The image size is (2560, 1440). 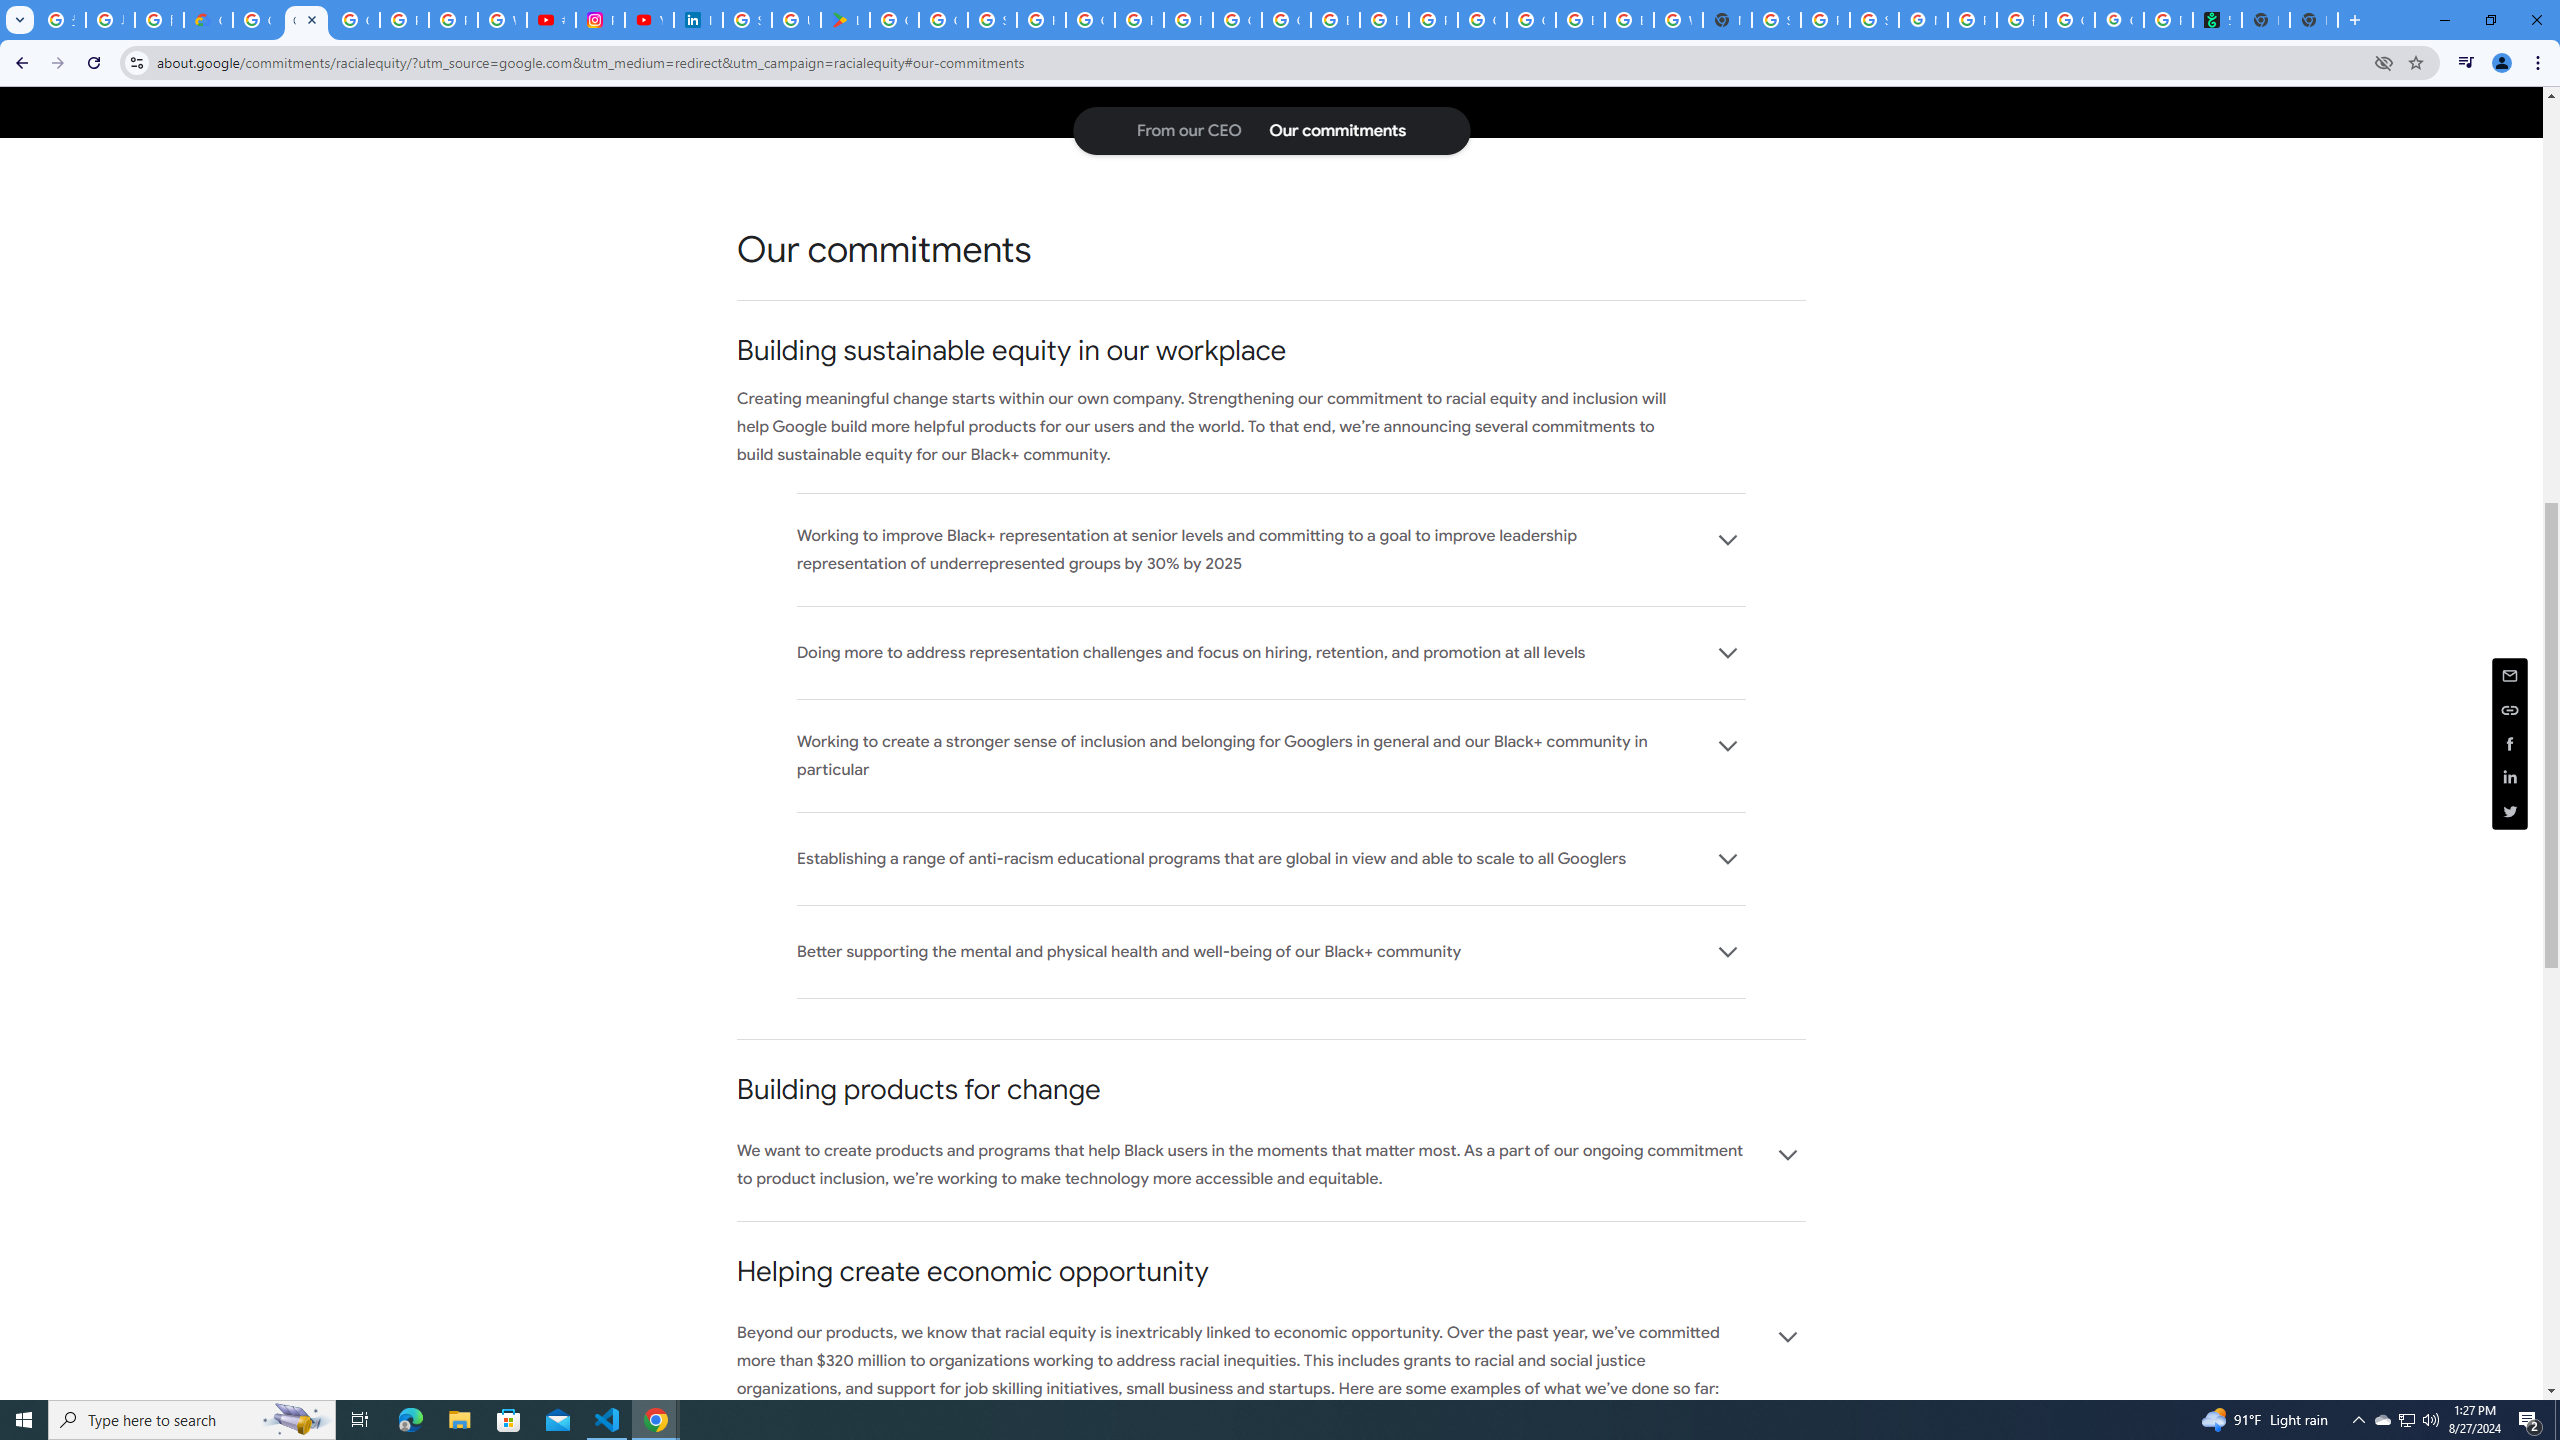 I want to click on YouTube Culture & Trends - On The Rise: Handcam Videos, so click(x=650, y=20).